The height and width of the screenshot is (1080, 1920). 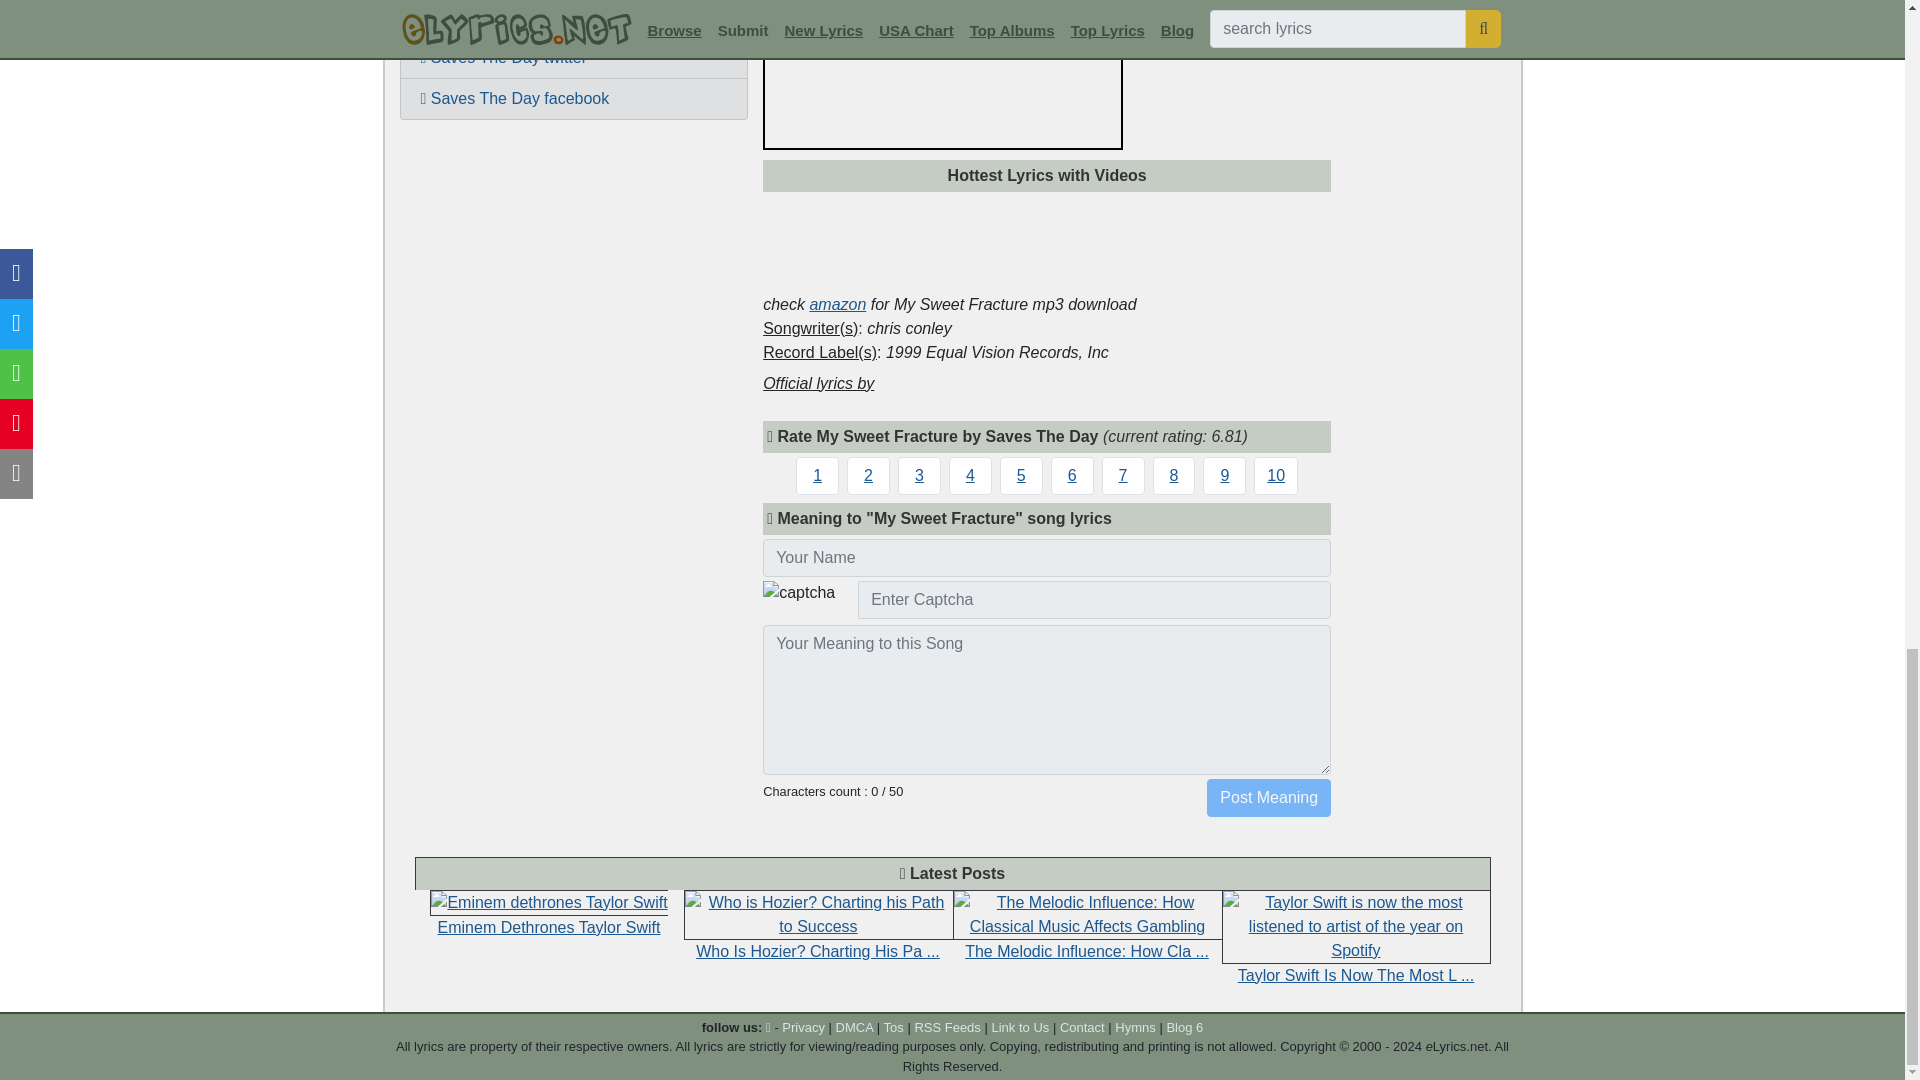 What do you see at coordinates (1123, 474) in the screenshot?
I see `7` at bounding box center [1123, 474].